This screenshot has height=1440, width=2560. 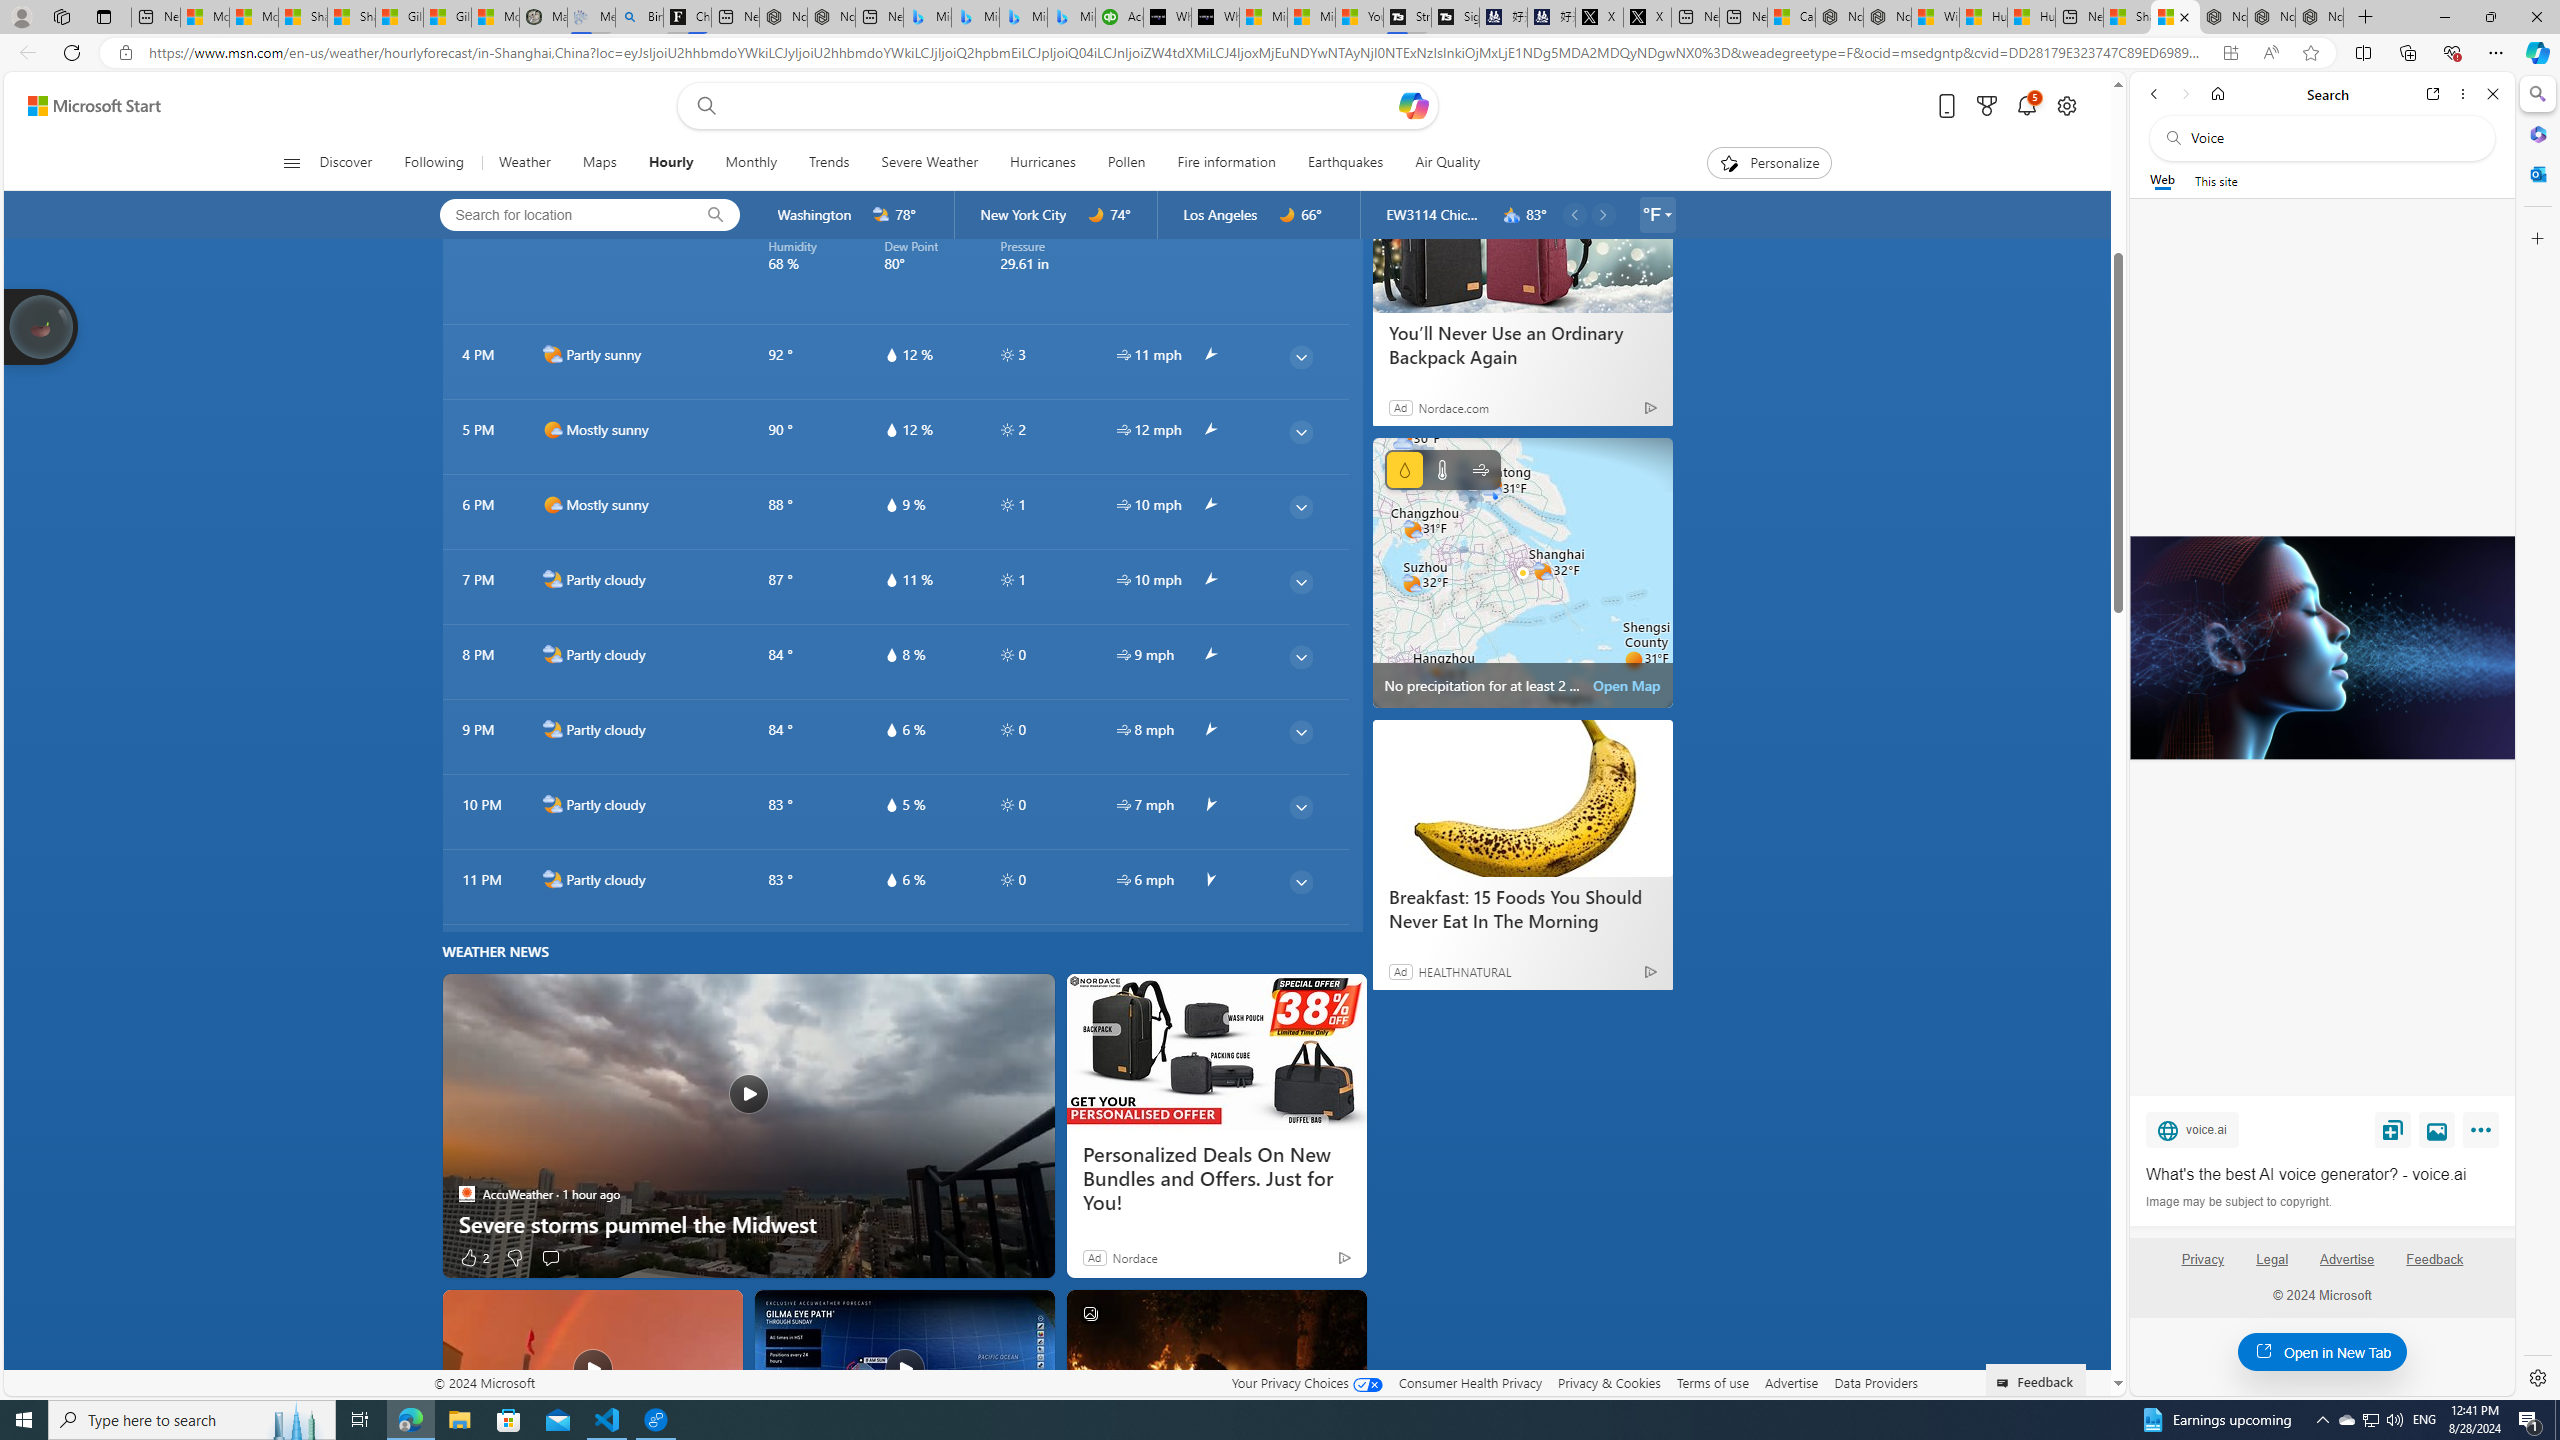 I want to click on n0000, so click(x=1288, y=215).